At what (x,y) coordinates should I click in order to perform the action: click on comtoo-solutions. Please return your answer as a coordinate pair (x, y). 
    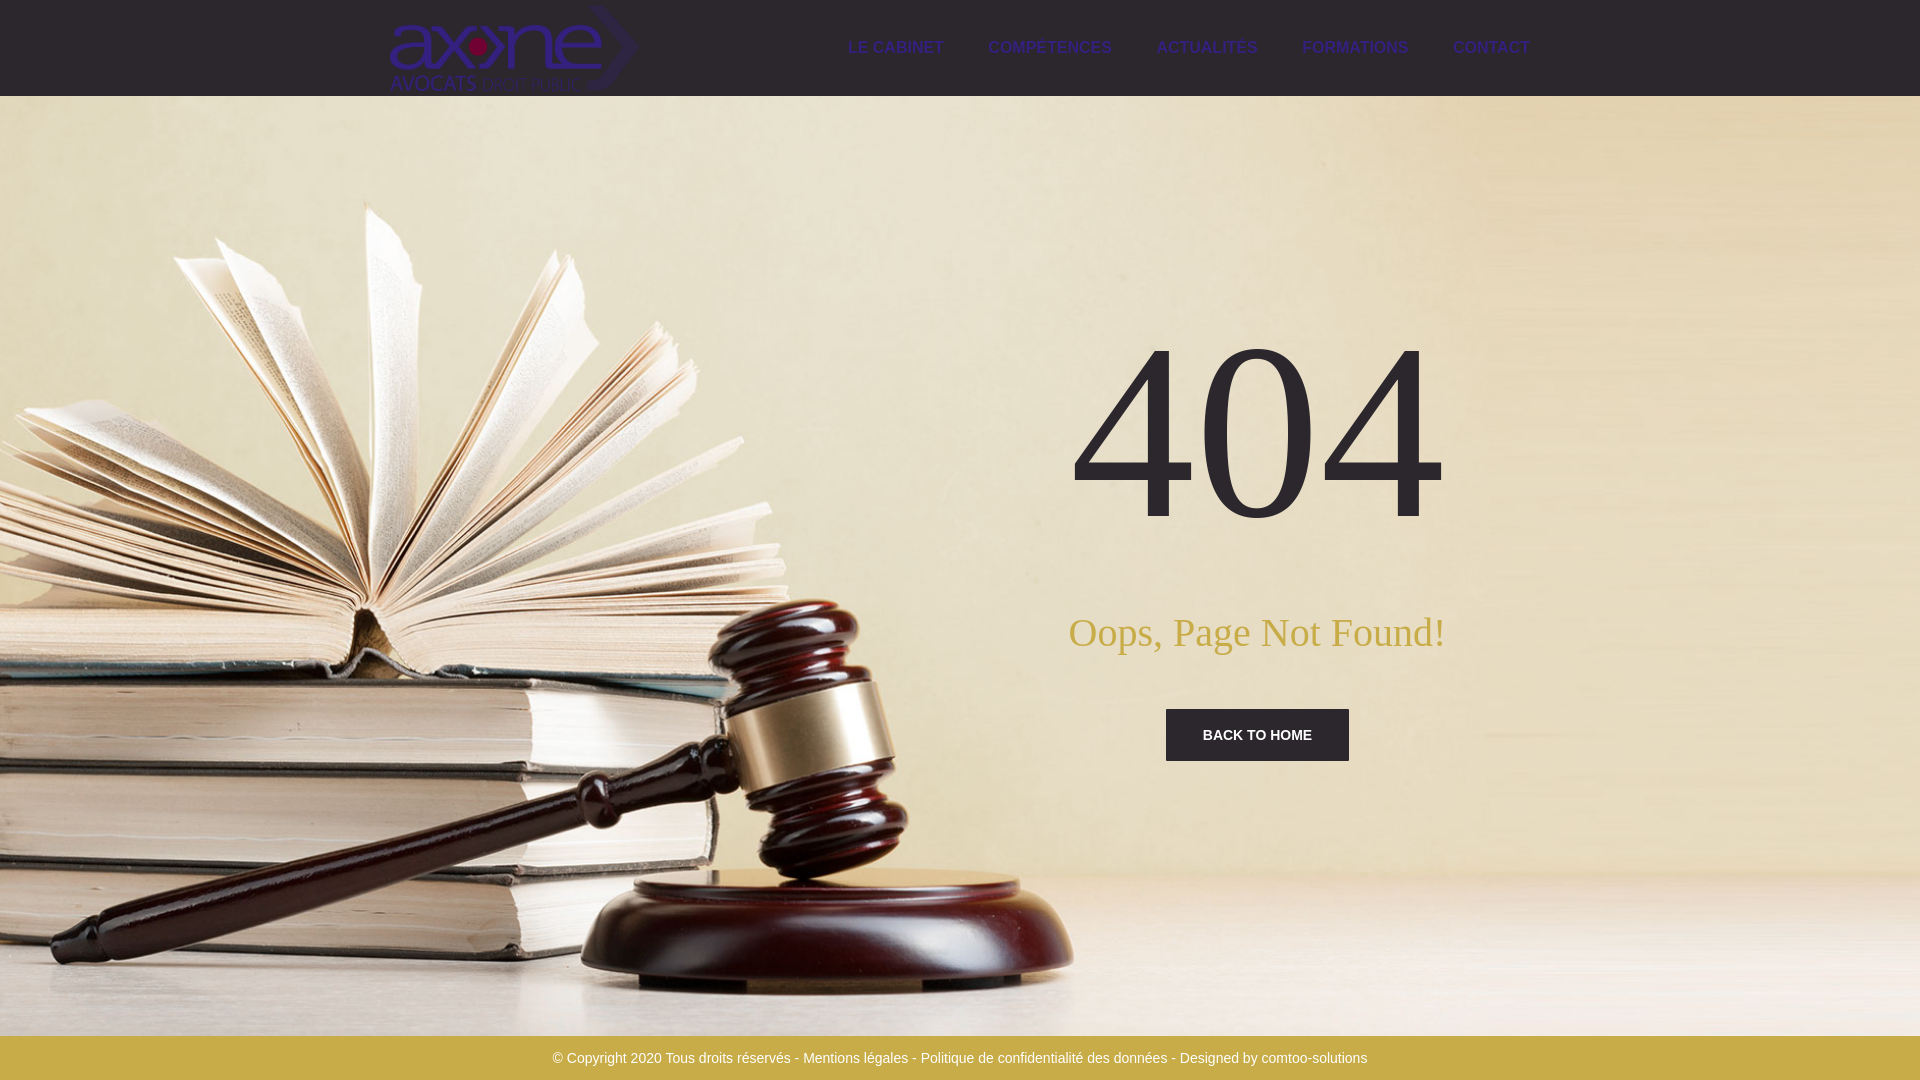
    Looking at the image, I should click on (1314, 1057).